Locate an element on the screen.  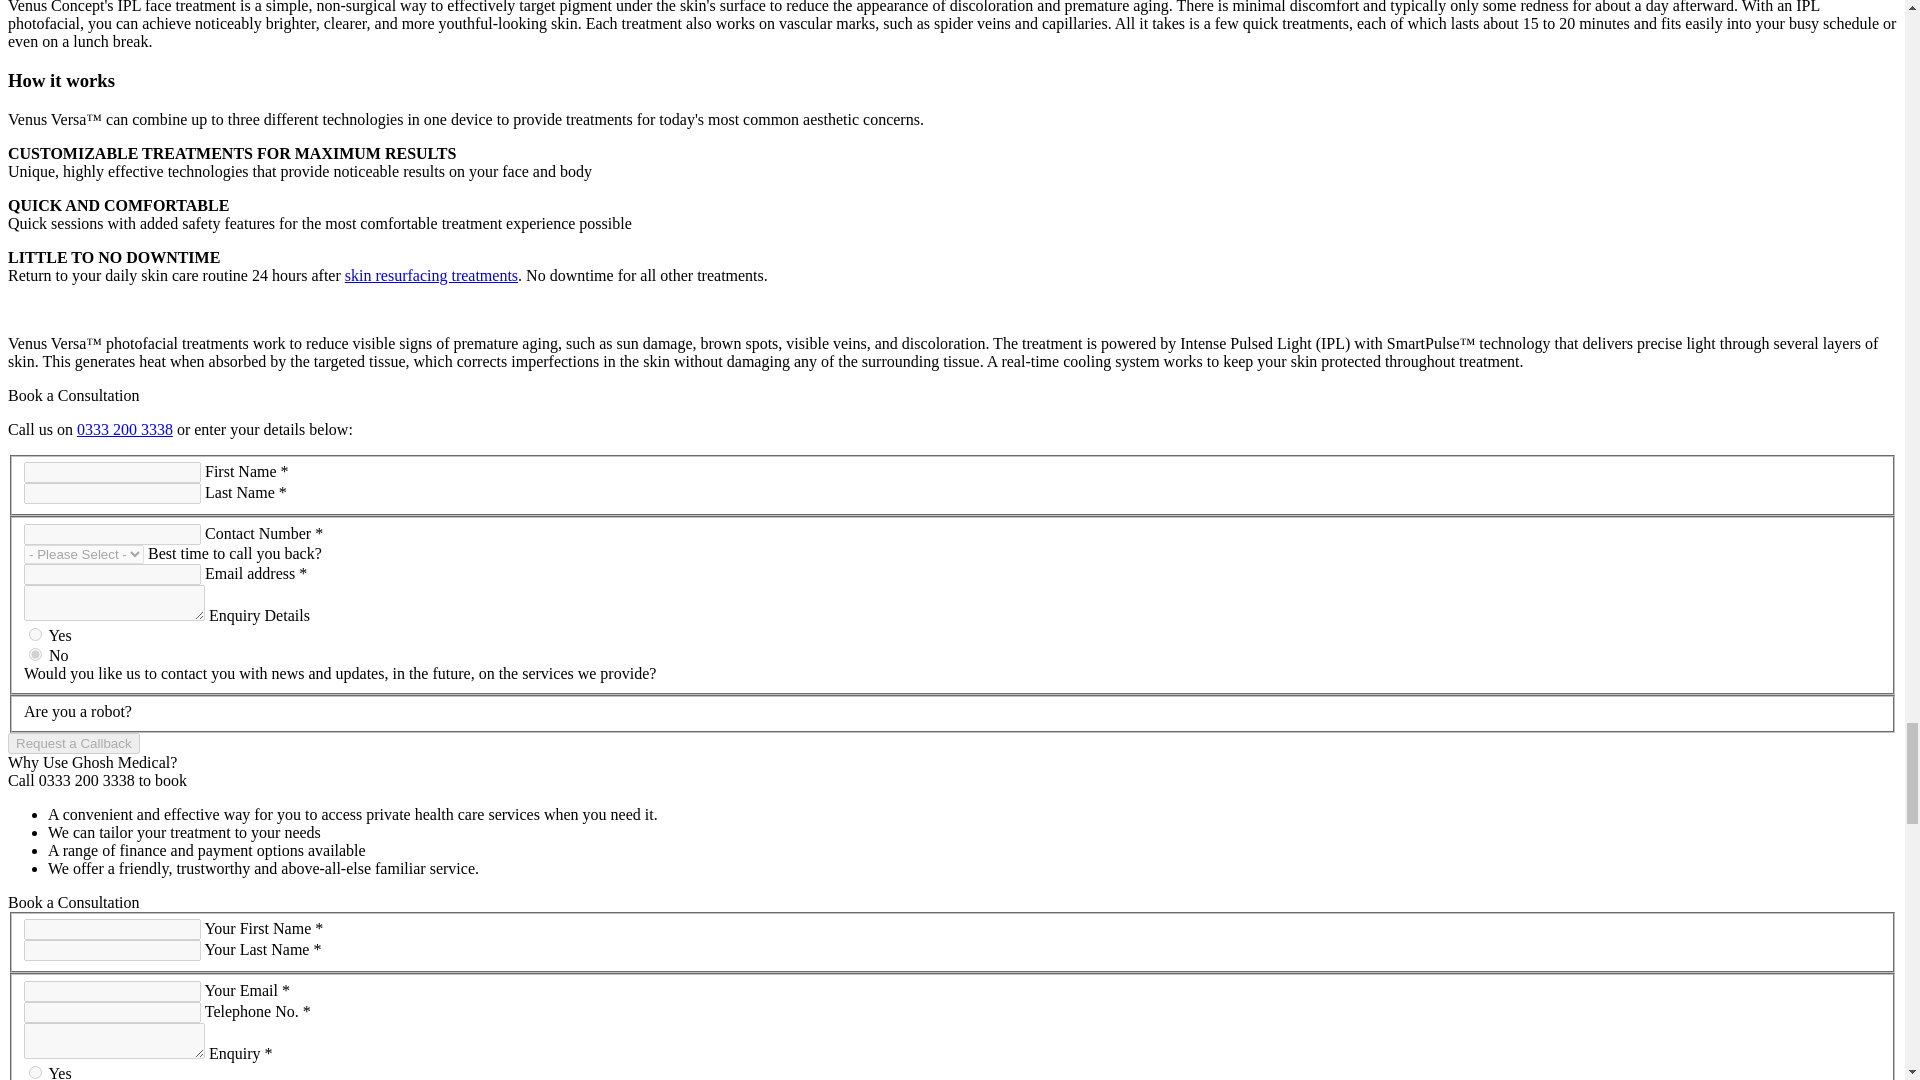
Yes is located at coordinates (35, 634).